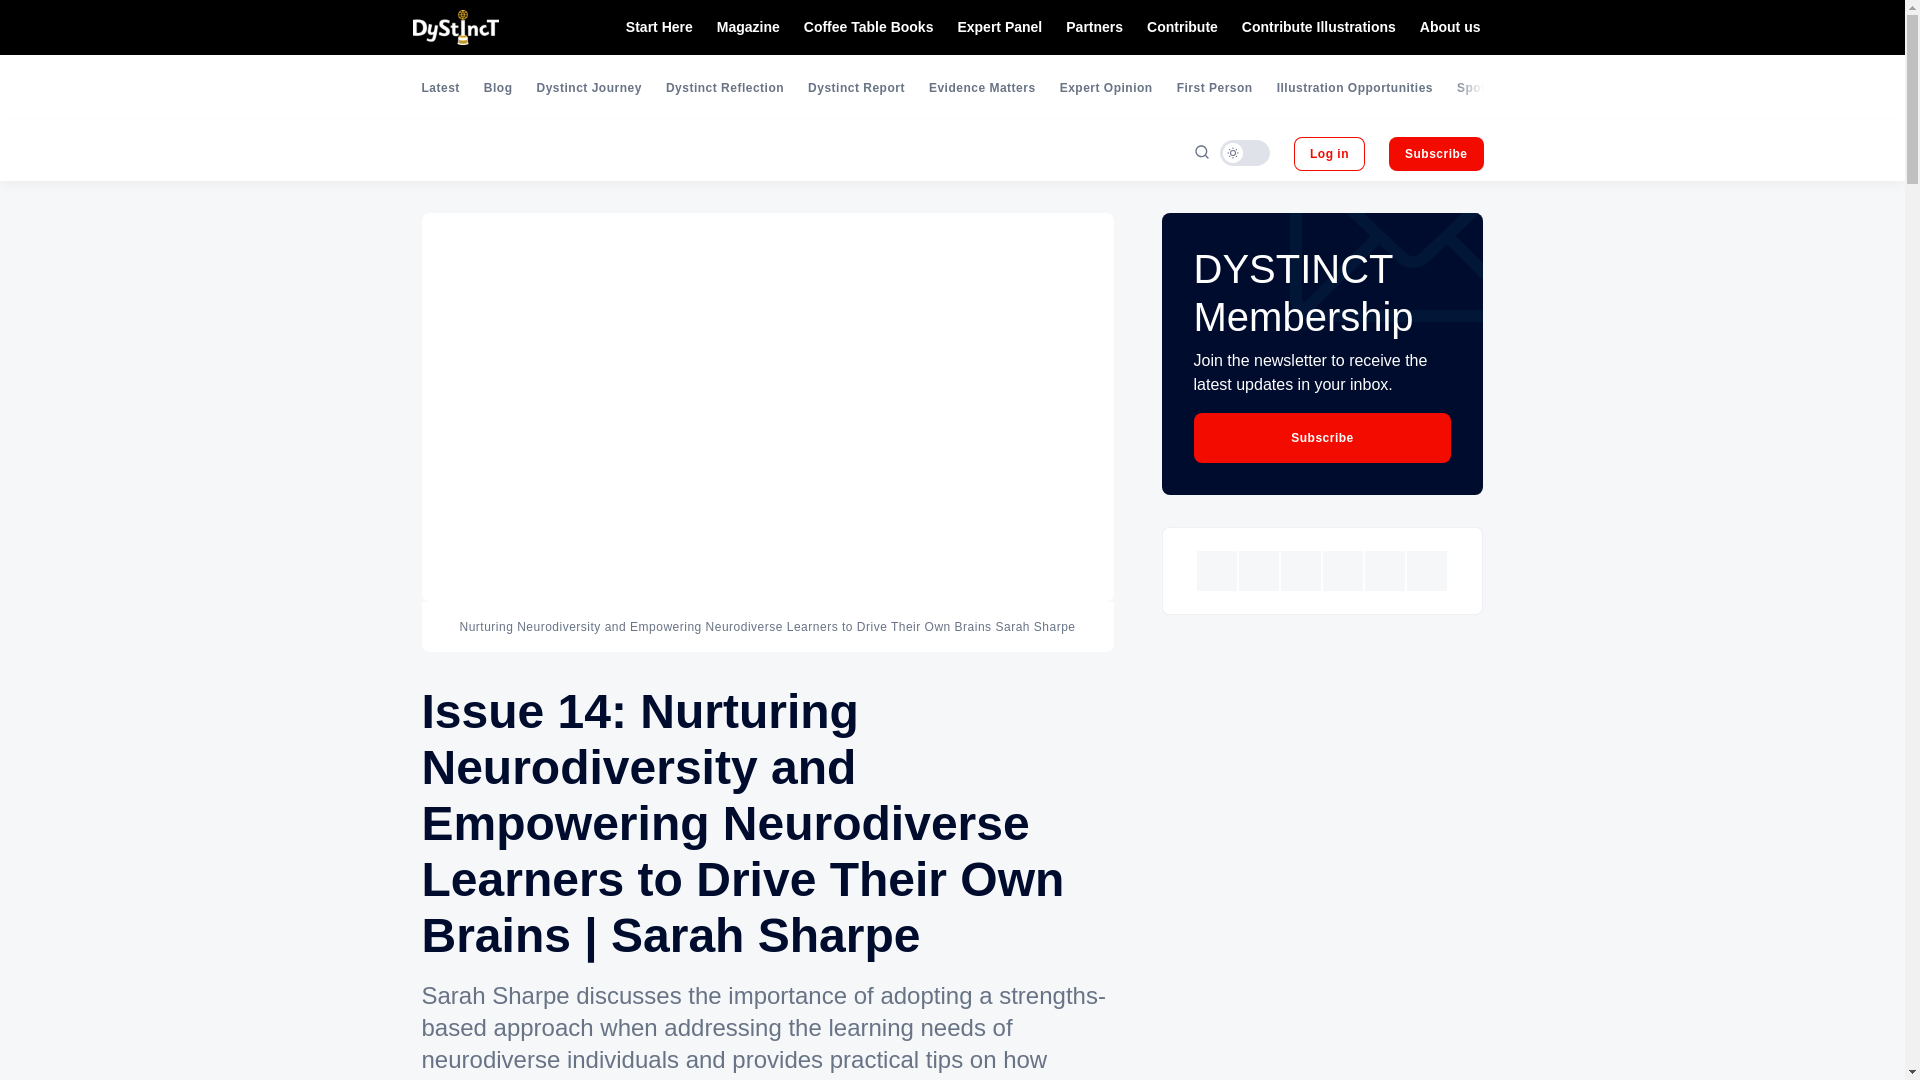 This screenshot has height=1080, width=1920. What do you see at coordinates (1436, 154) in the screenshot?
I see `Subscribe` at bounding box center [1436, 154].